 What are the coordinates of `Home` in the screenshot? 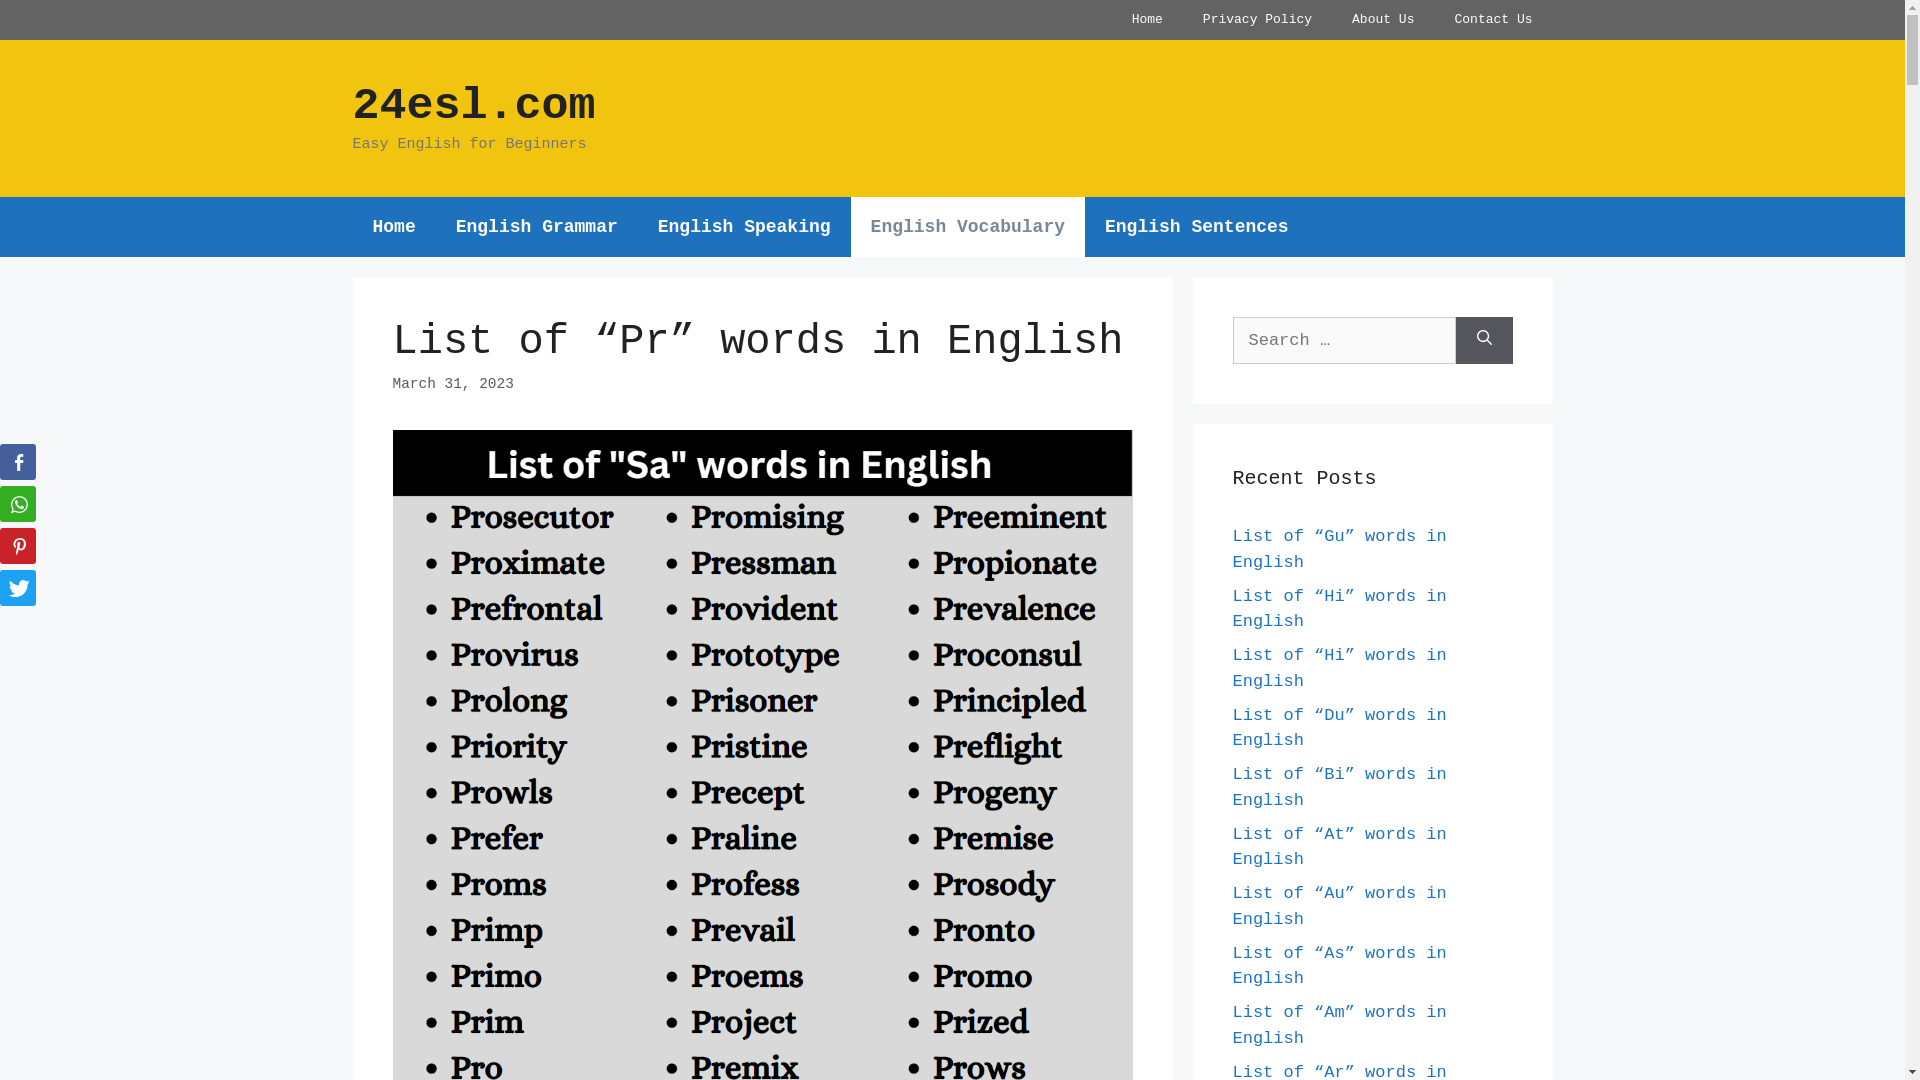 It's located at (394, 226).